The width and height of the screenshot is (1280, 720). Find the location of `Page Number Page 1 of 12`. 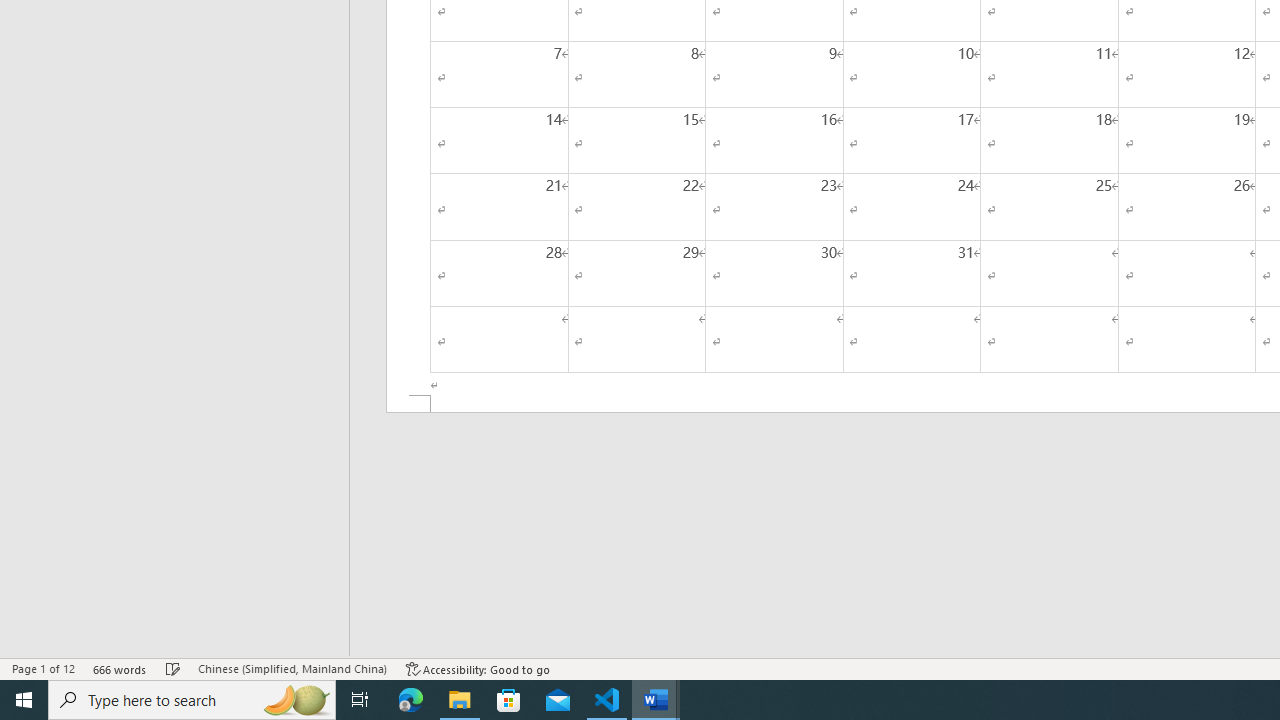

Page Number Page 1 of 12 is located at coordinates (43, 668).